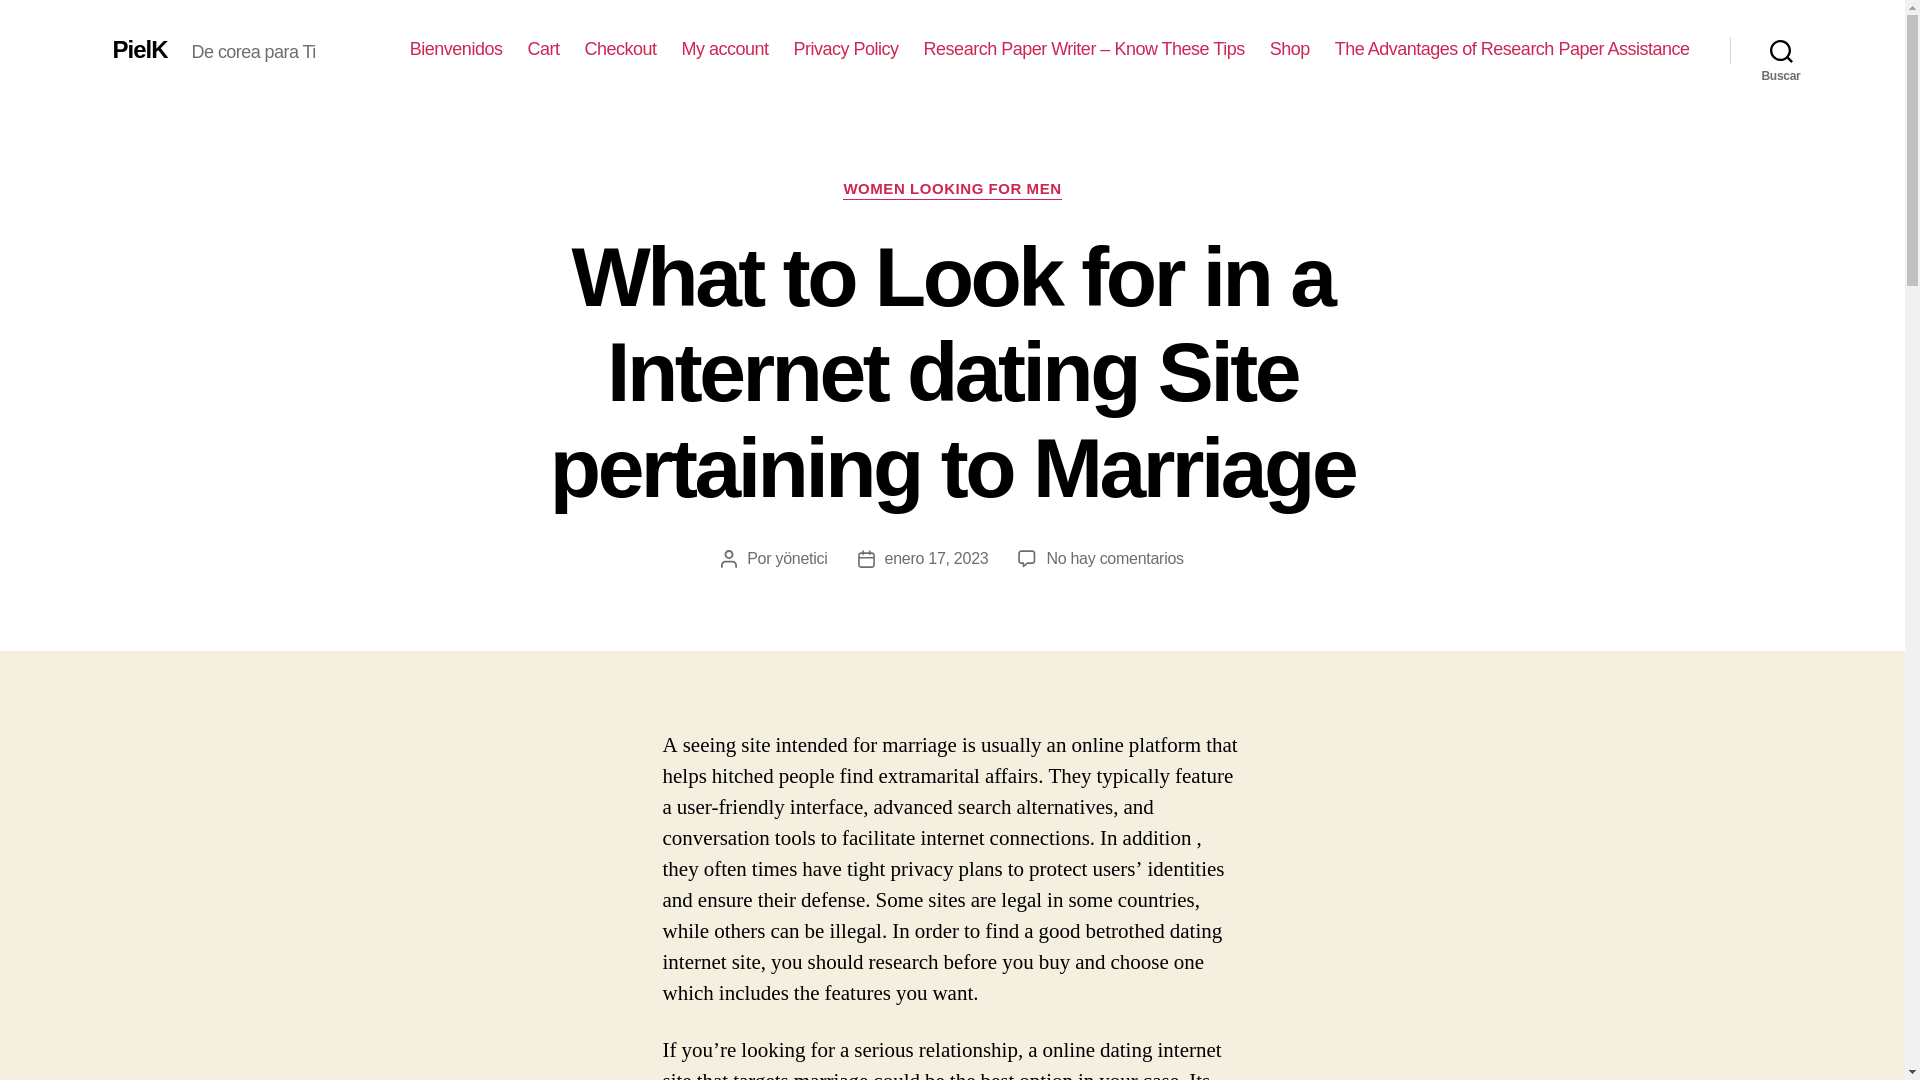 This screenshot has width=1920, height=1080. Describe the element at coordinates (846, 49) in the screenshot. I see `Privacy Policy` at that location.